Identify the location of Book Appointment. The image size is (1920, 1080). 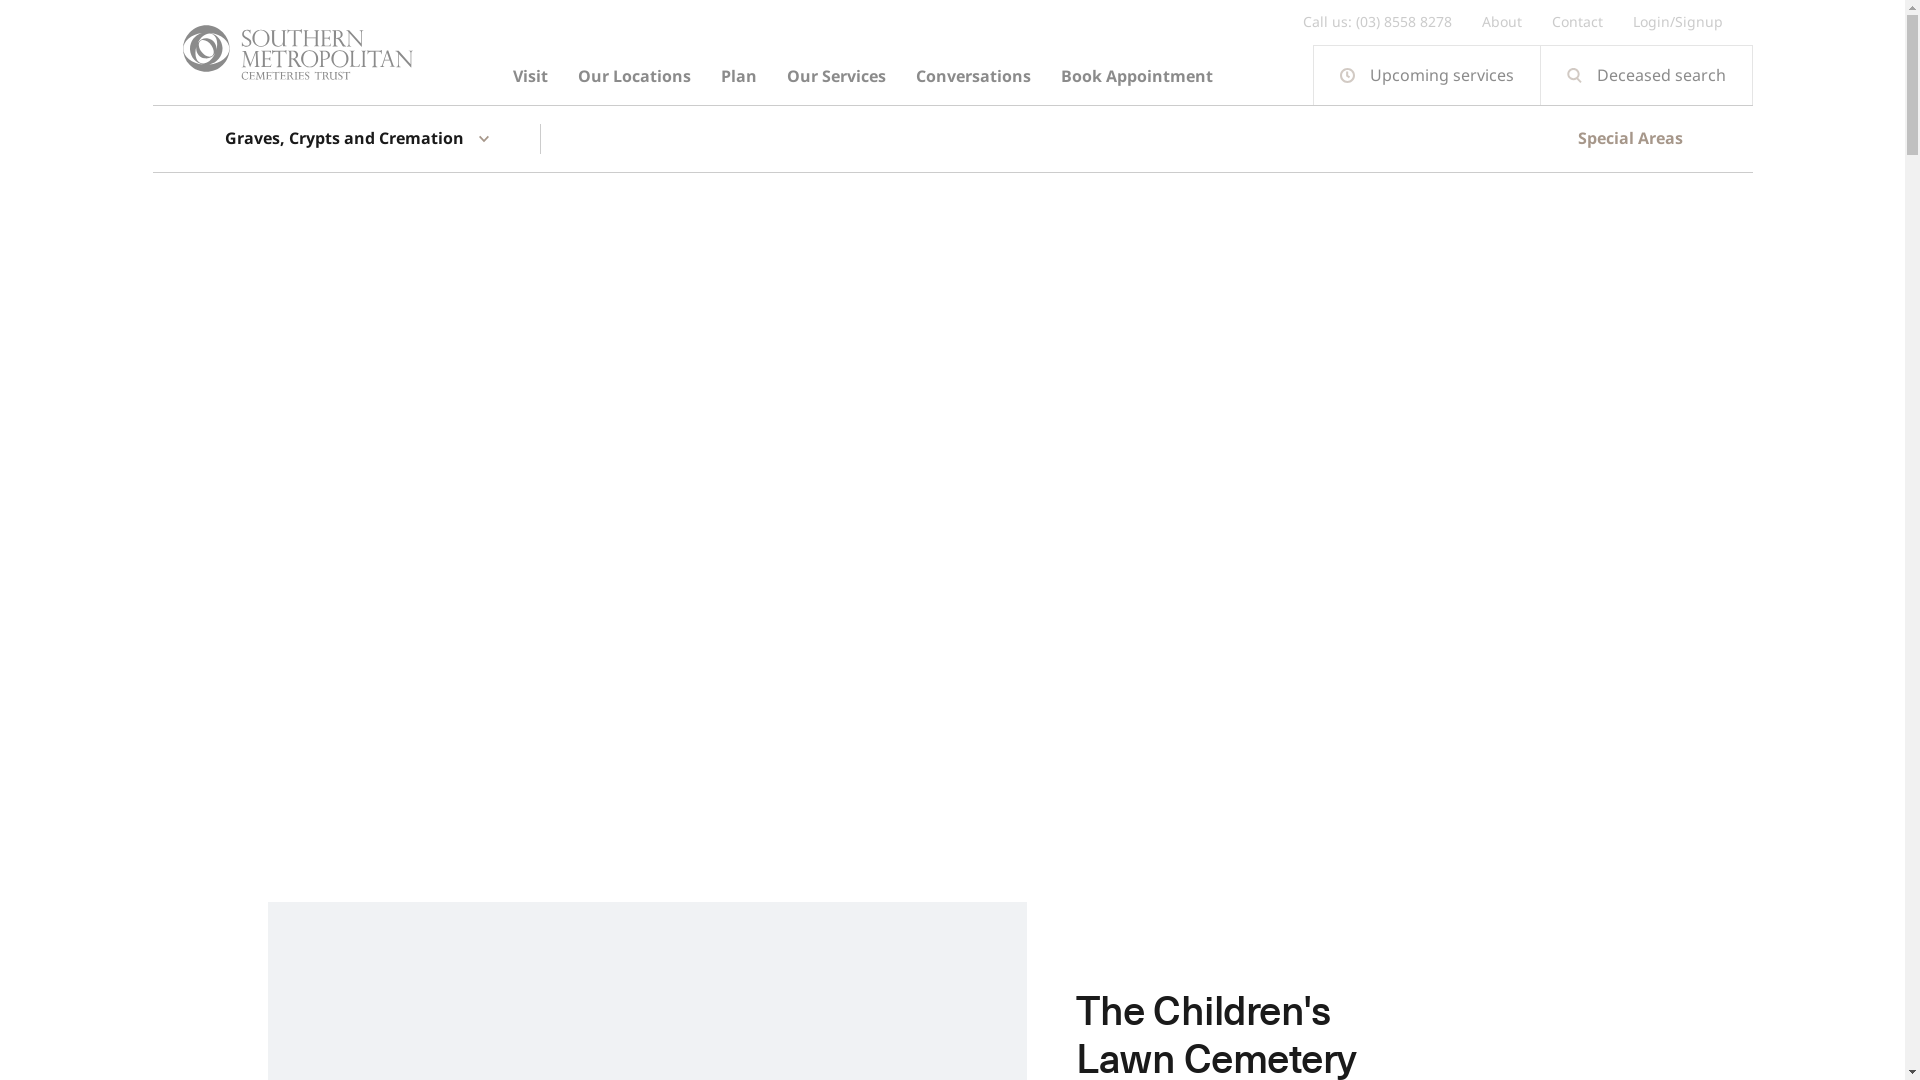
(1137, 77).